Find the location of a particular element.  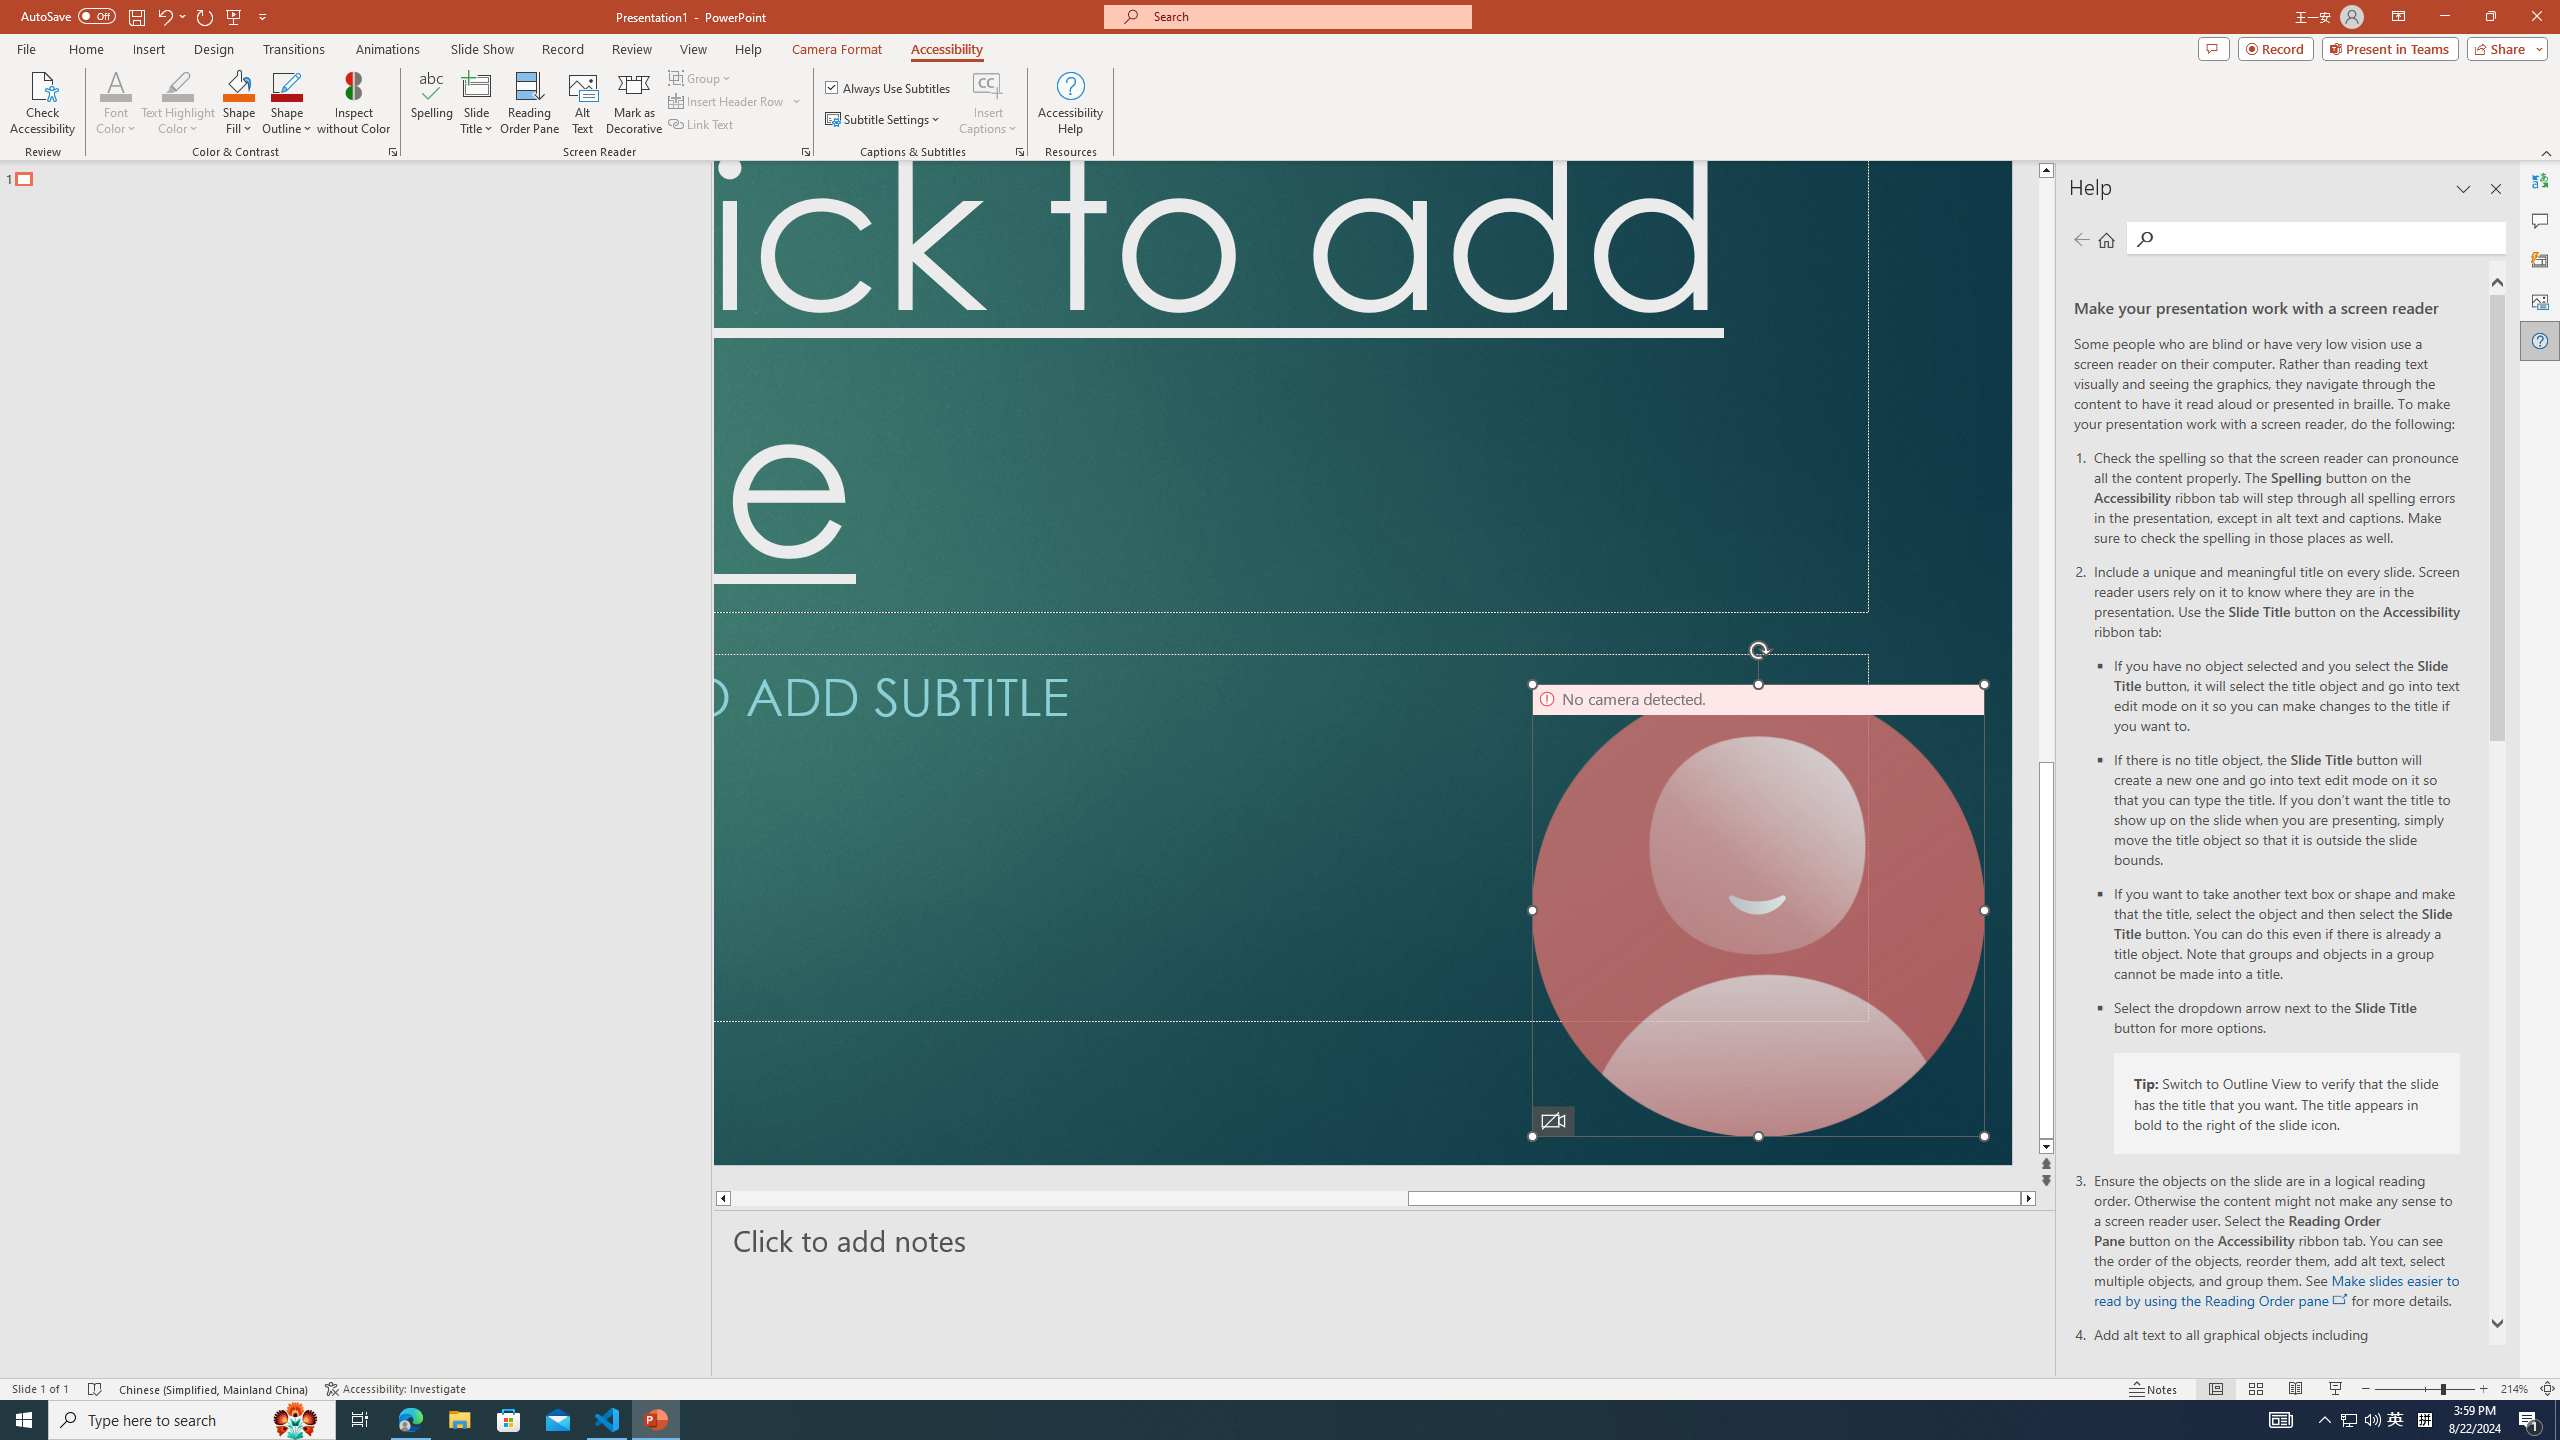

Line up is located at coordinates (2049, 170).